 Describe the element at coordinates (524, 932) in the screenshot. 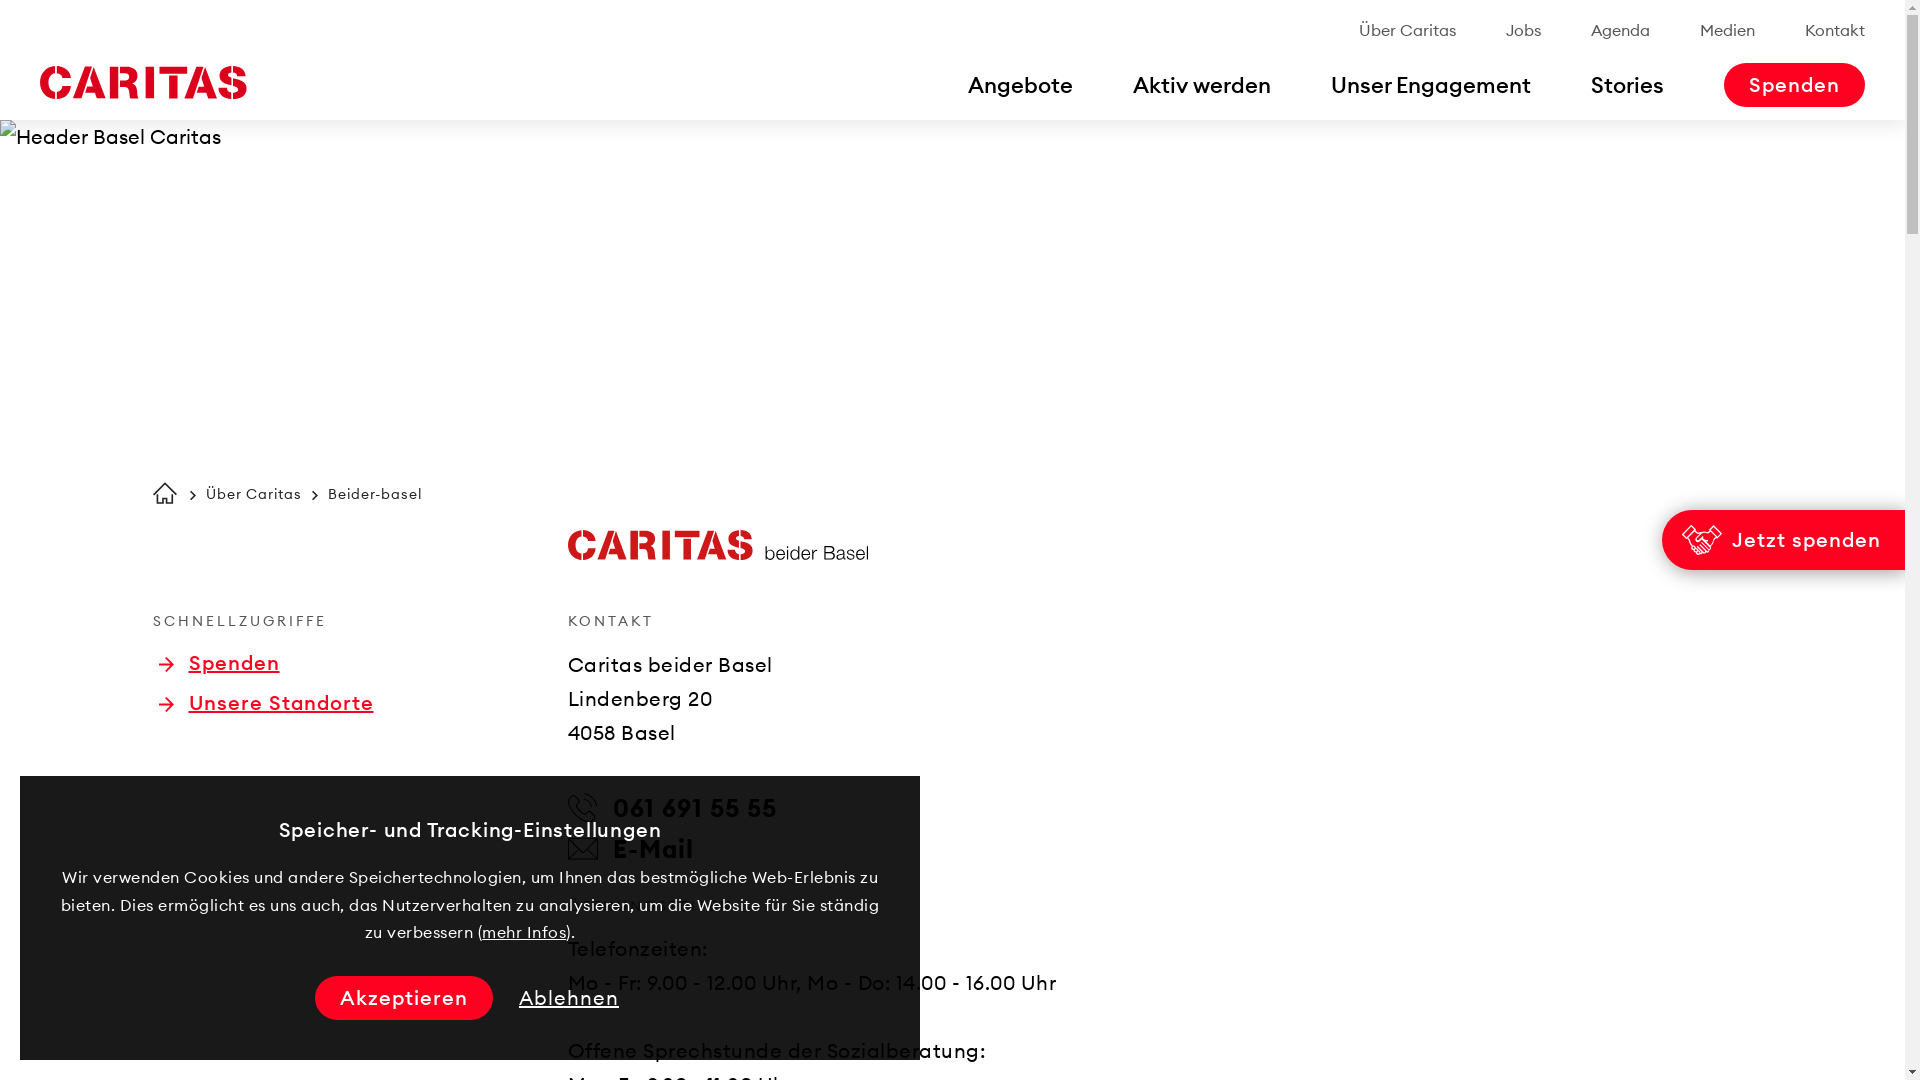

I see `mehr Infos` at that location.